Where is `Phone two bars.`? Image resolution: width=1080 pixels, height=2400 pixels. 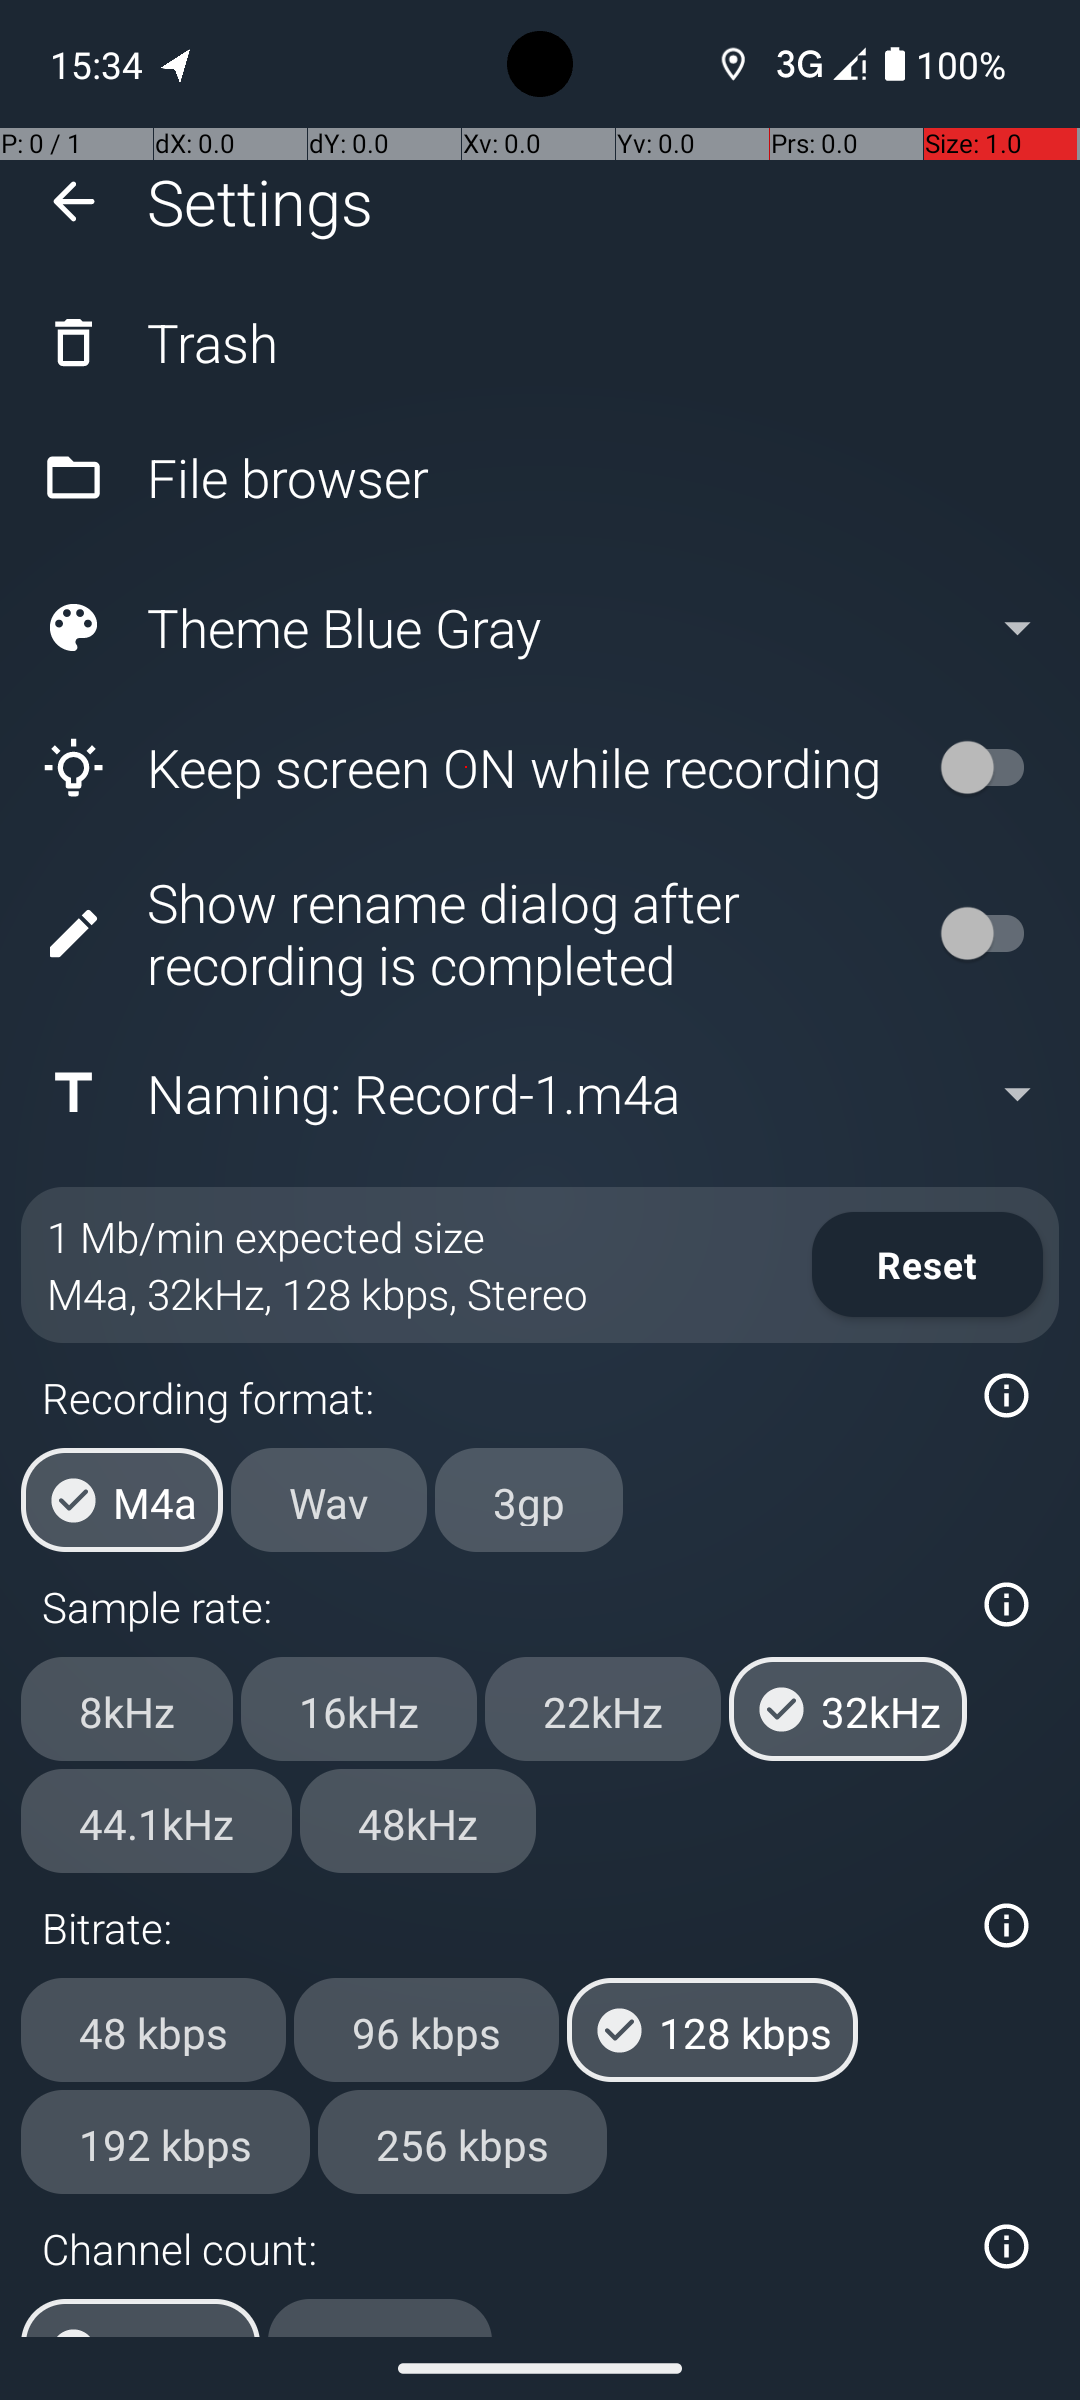 Phone two bars. is located at coordinates (817, 64).